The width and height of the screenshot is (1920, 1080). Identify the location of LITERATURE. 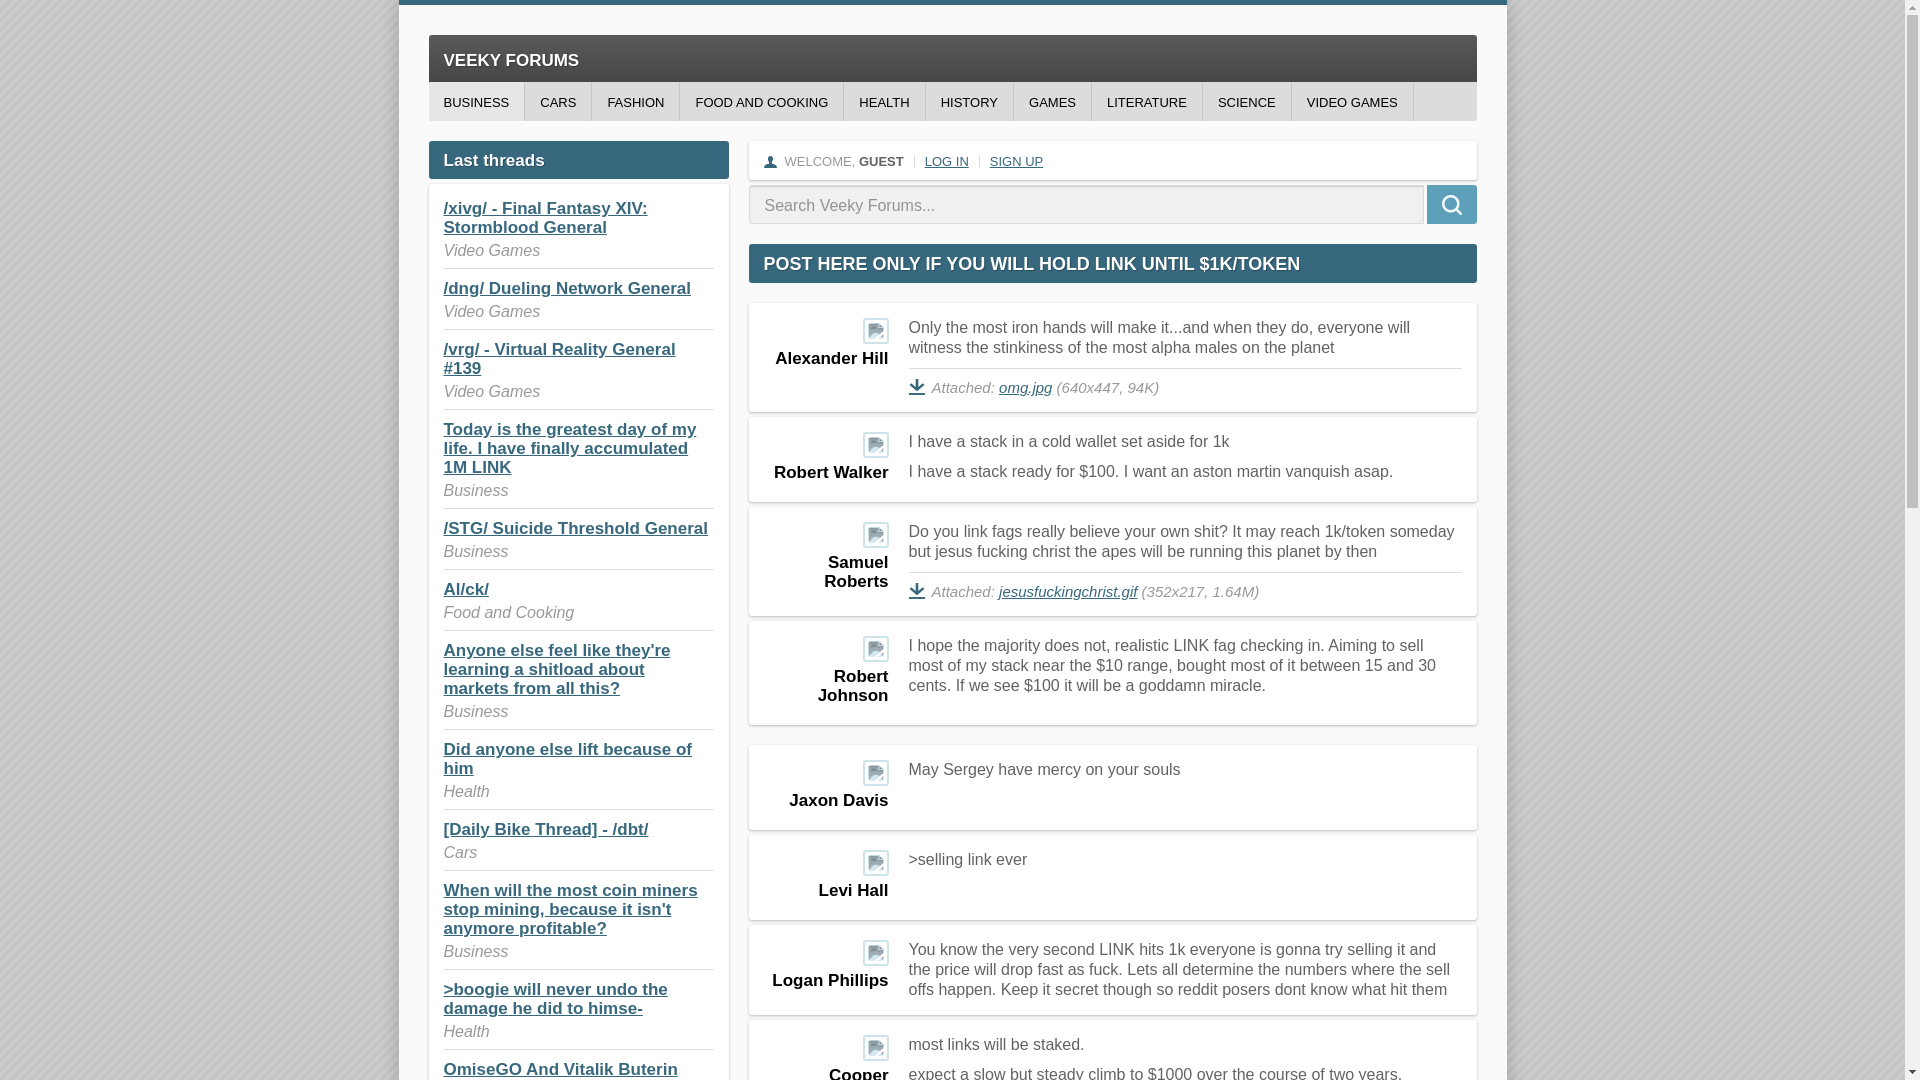
(1146, 101).